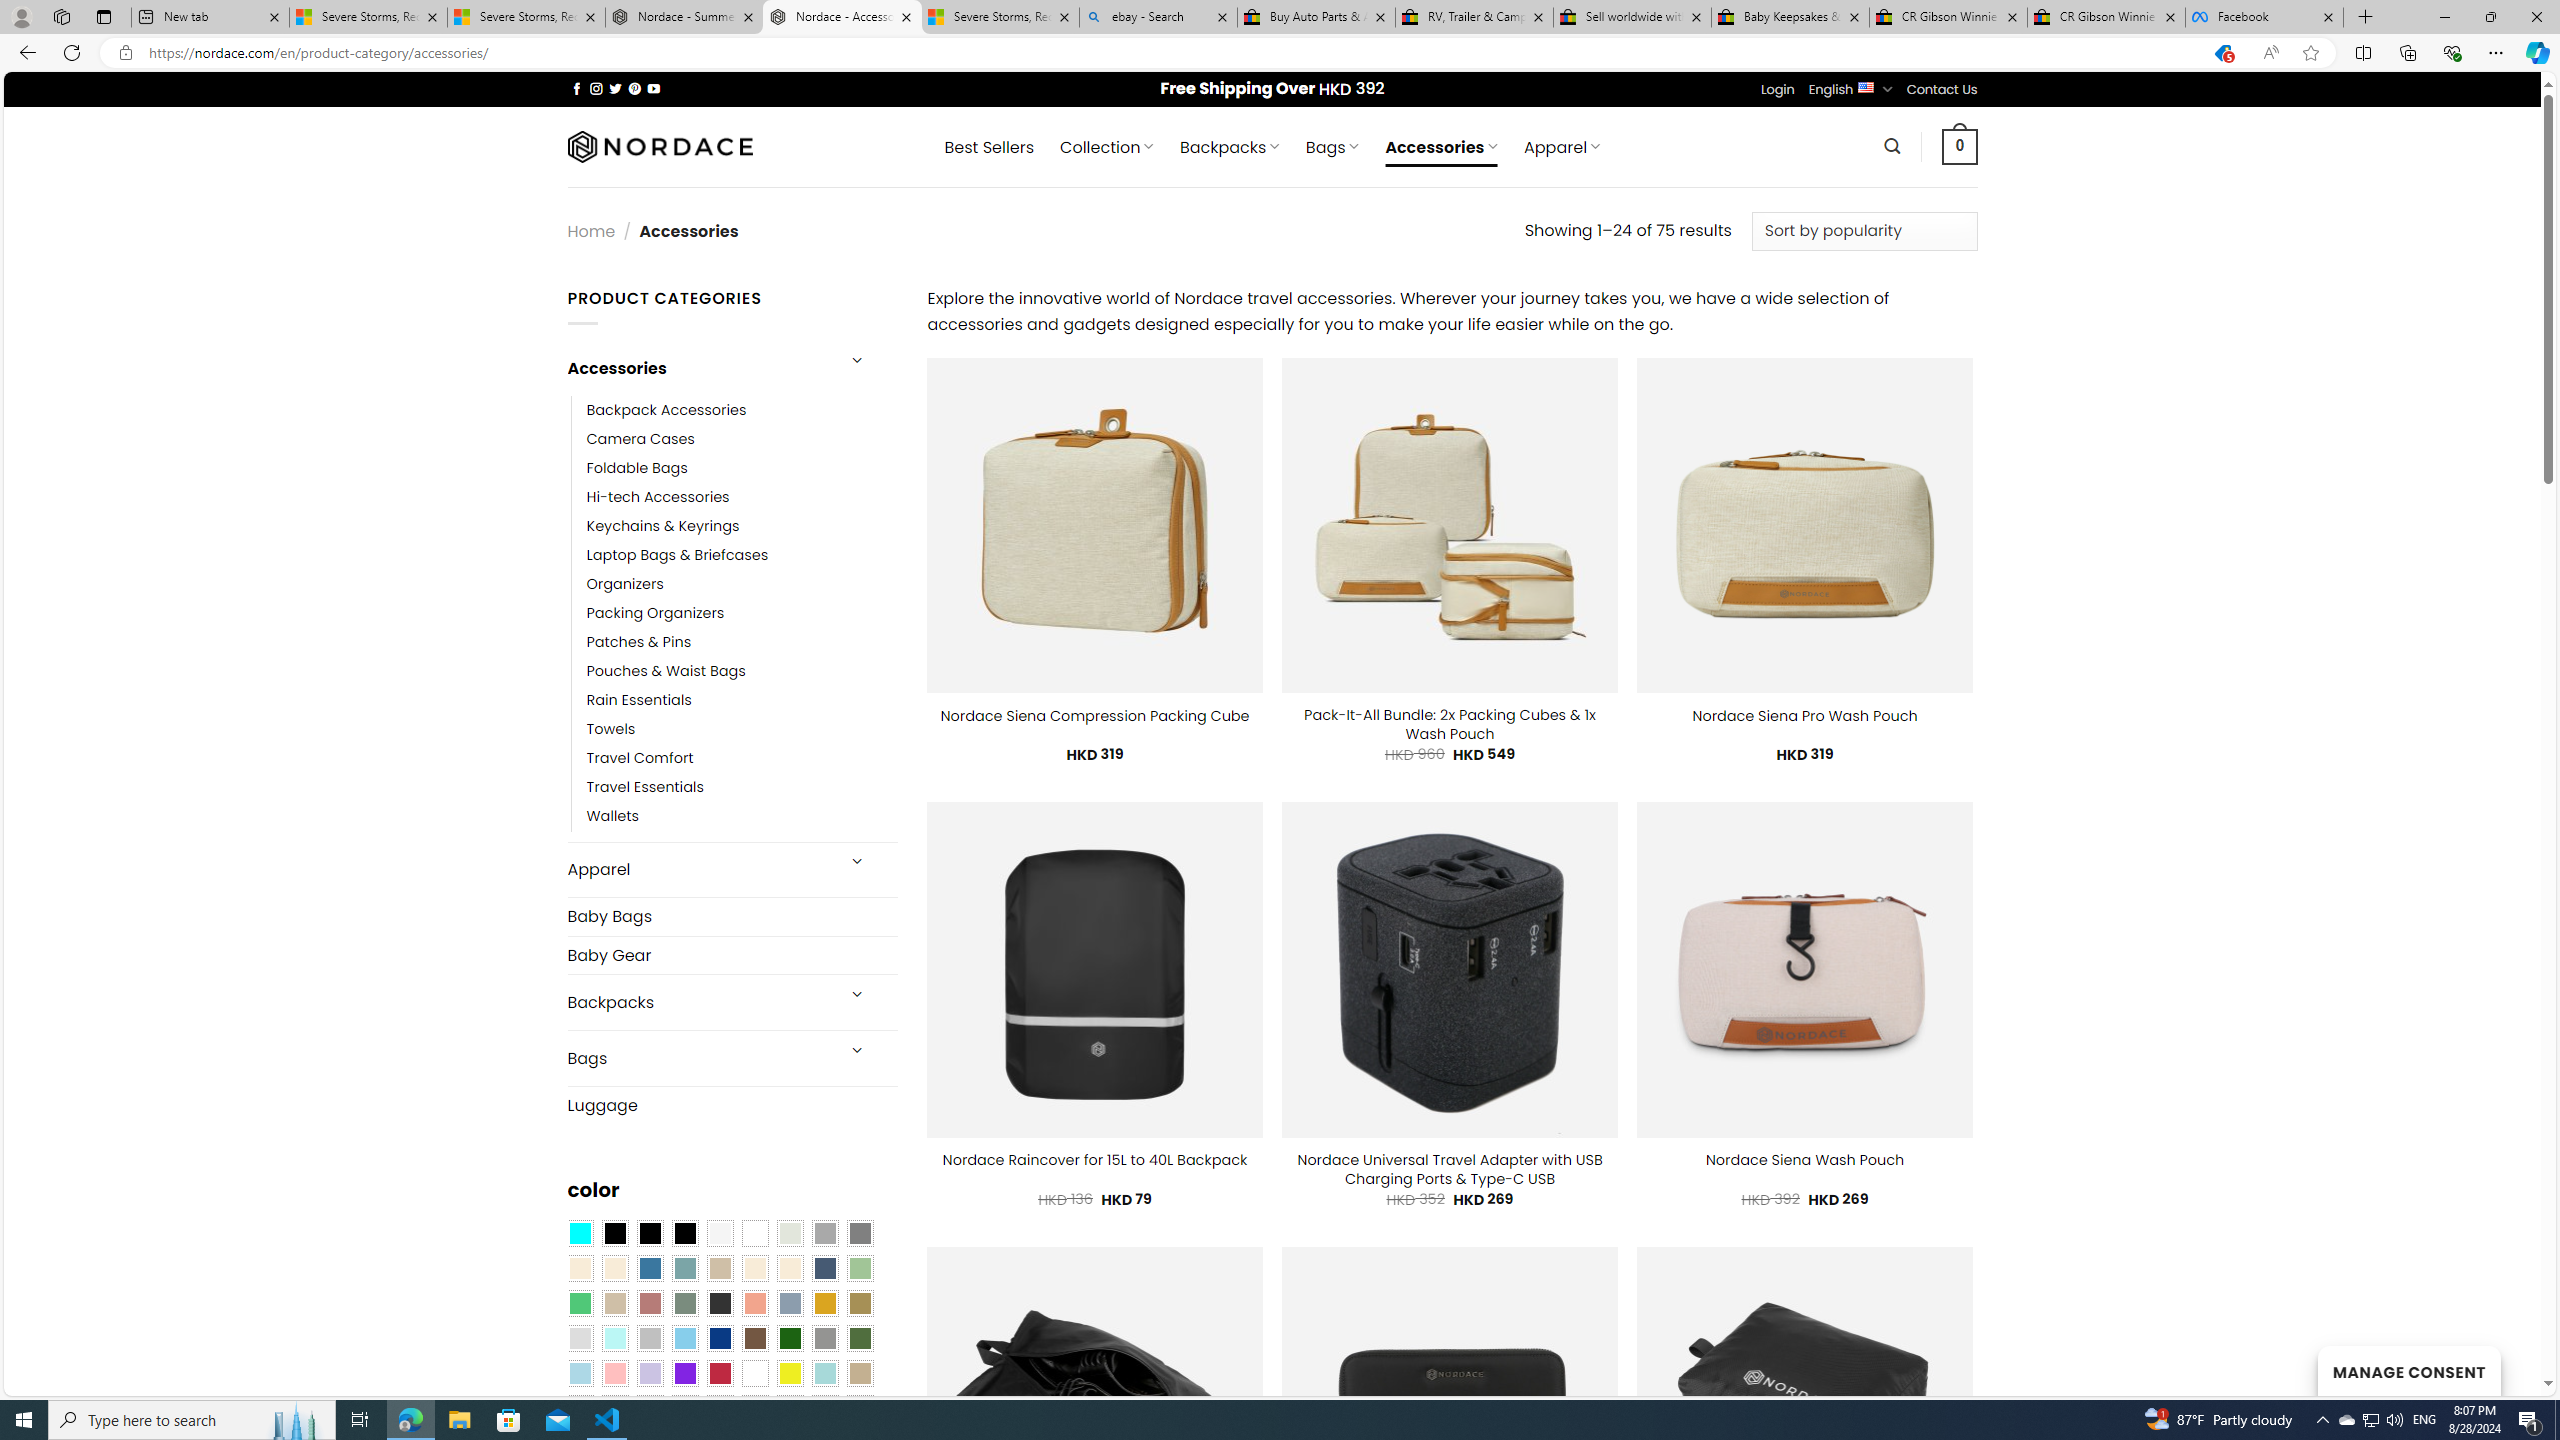 This screenshot has height=1440, width=2560. I want to click on Green, so click(860, 1339).